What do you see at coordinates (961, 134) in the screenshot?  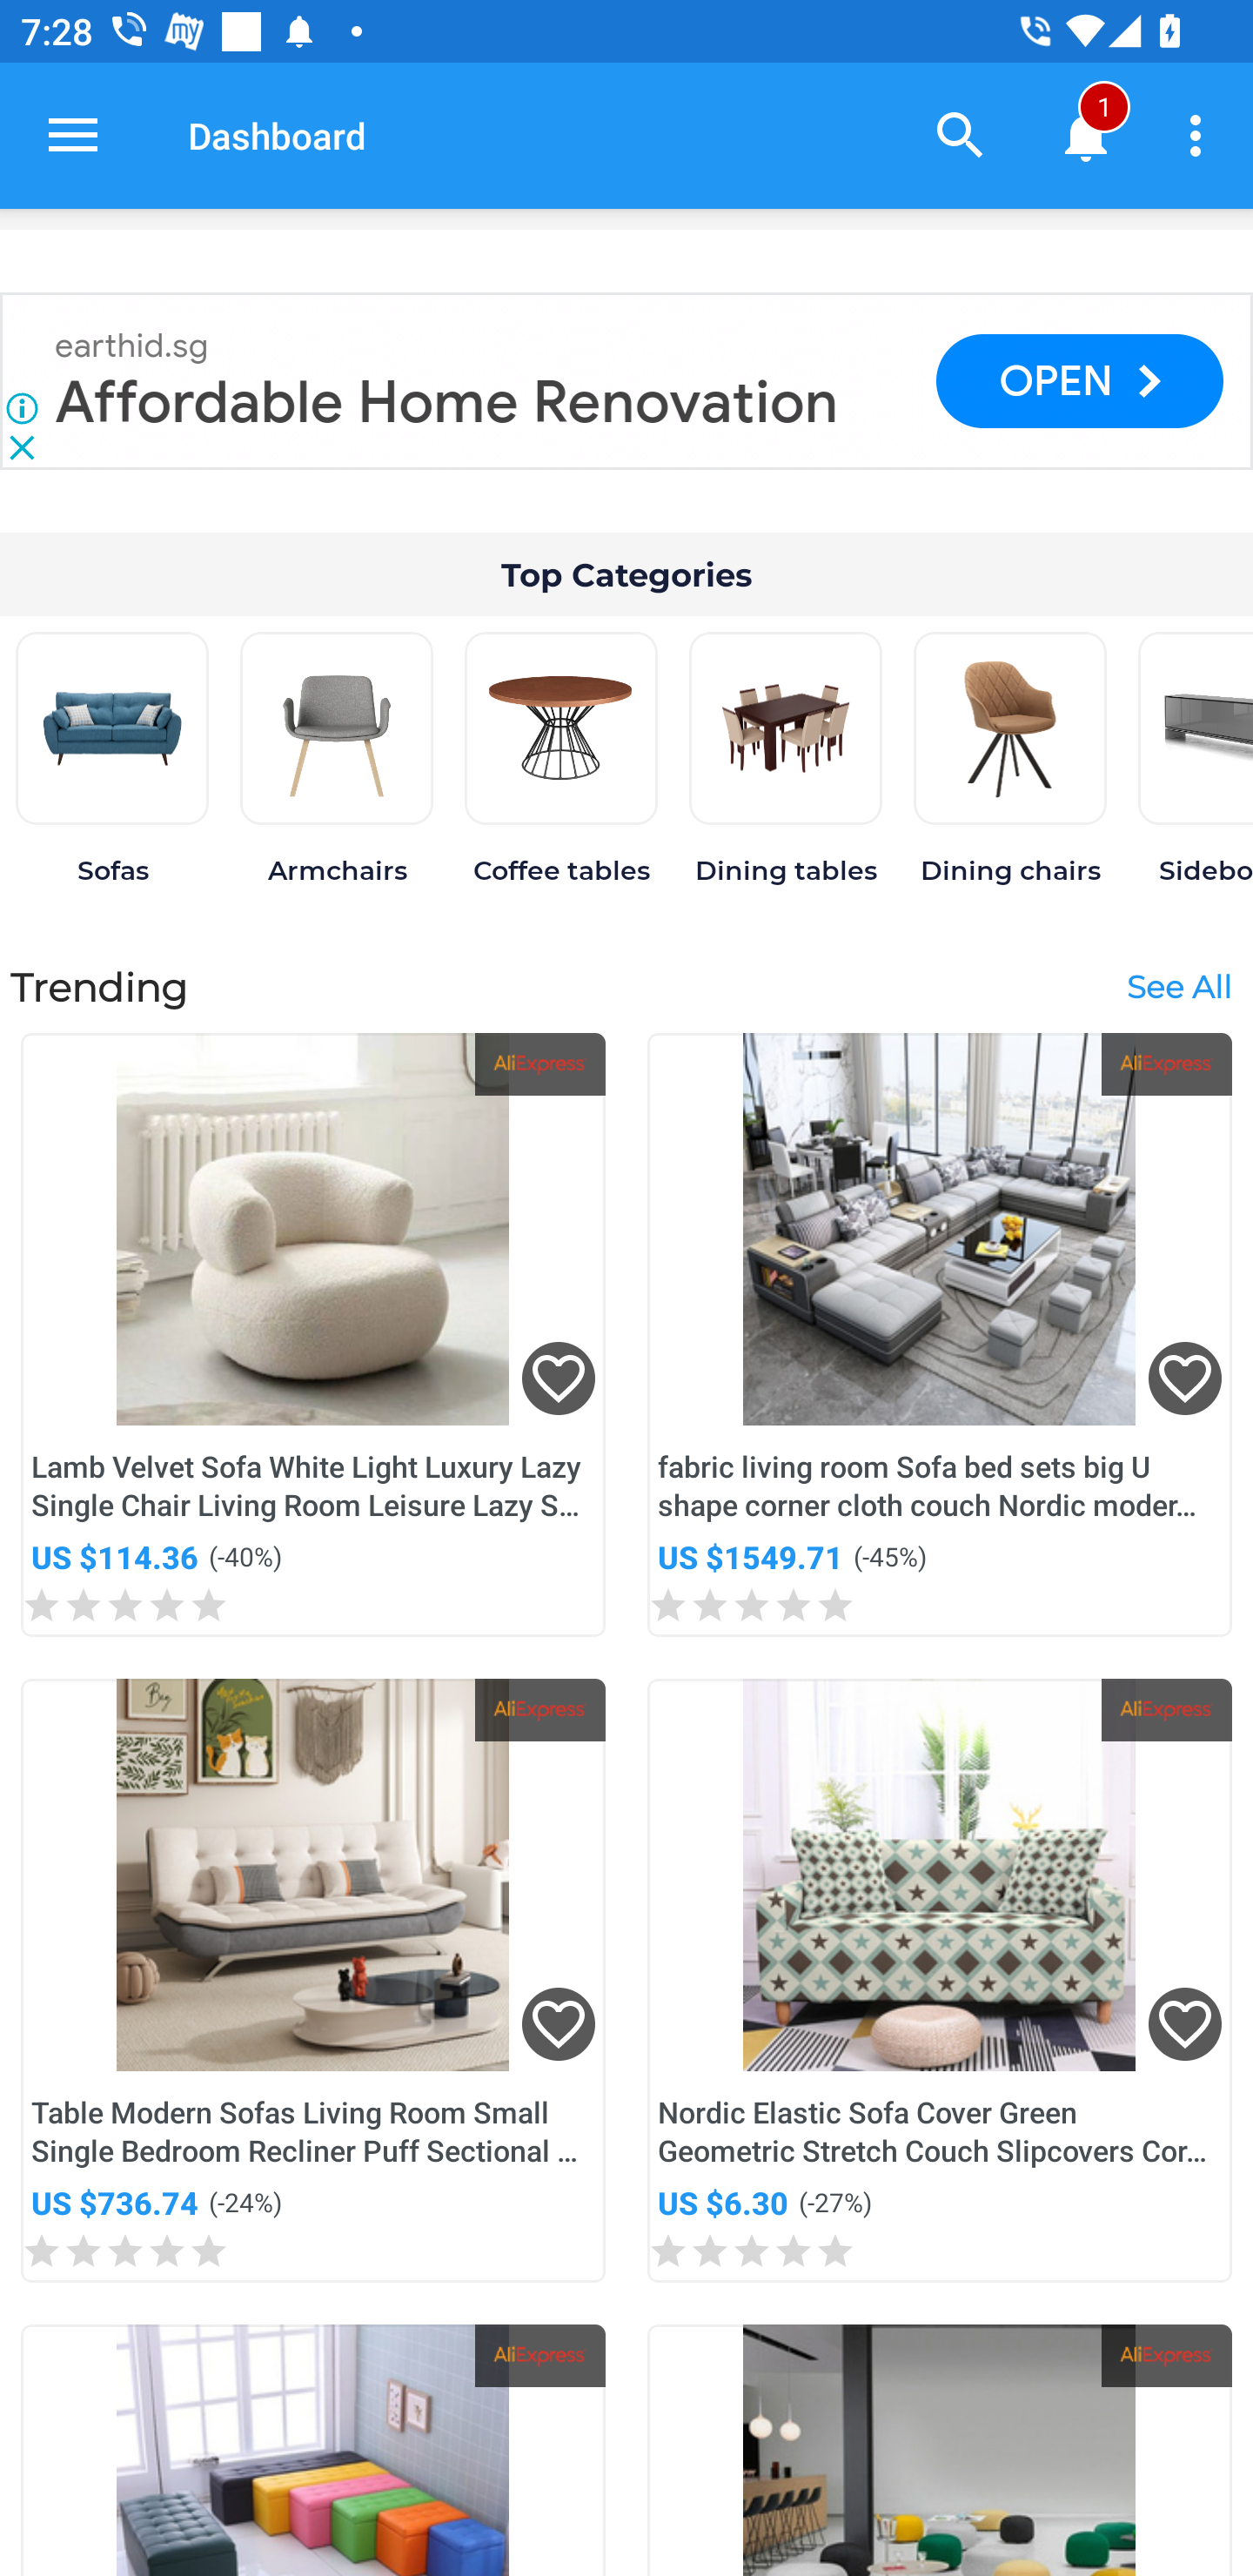 I see `Search` at bounding box center [961, 134].